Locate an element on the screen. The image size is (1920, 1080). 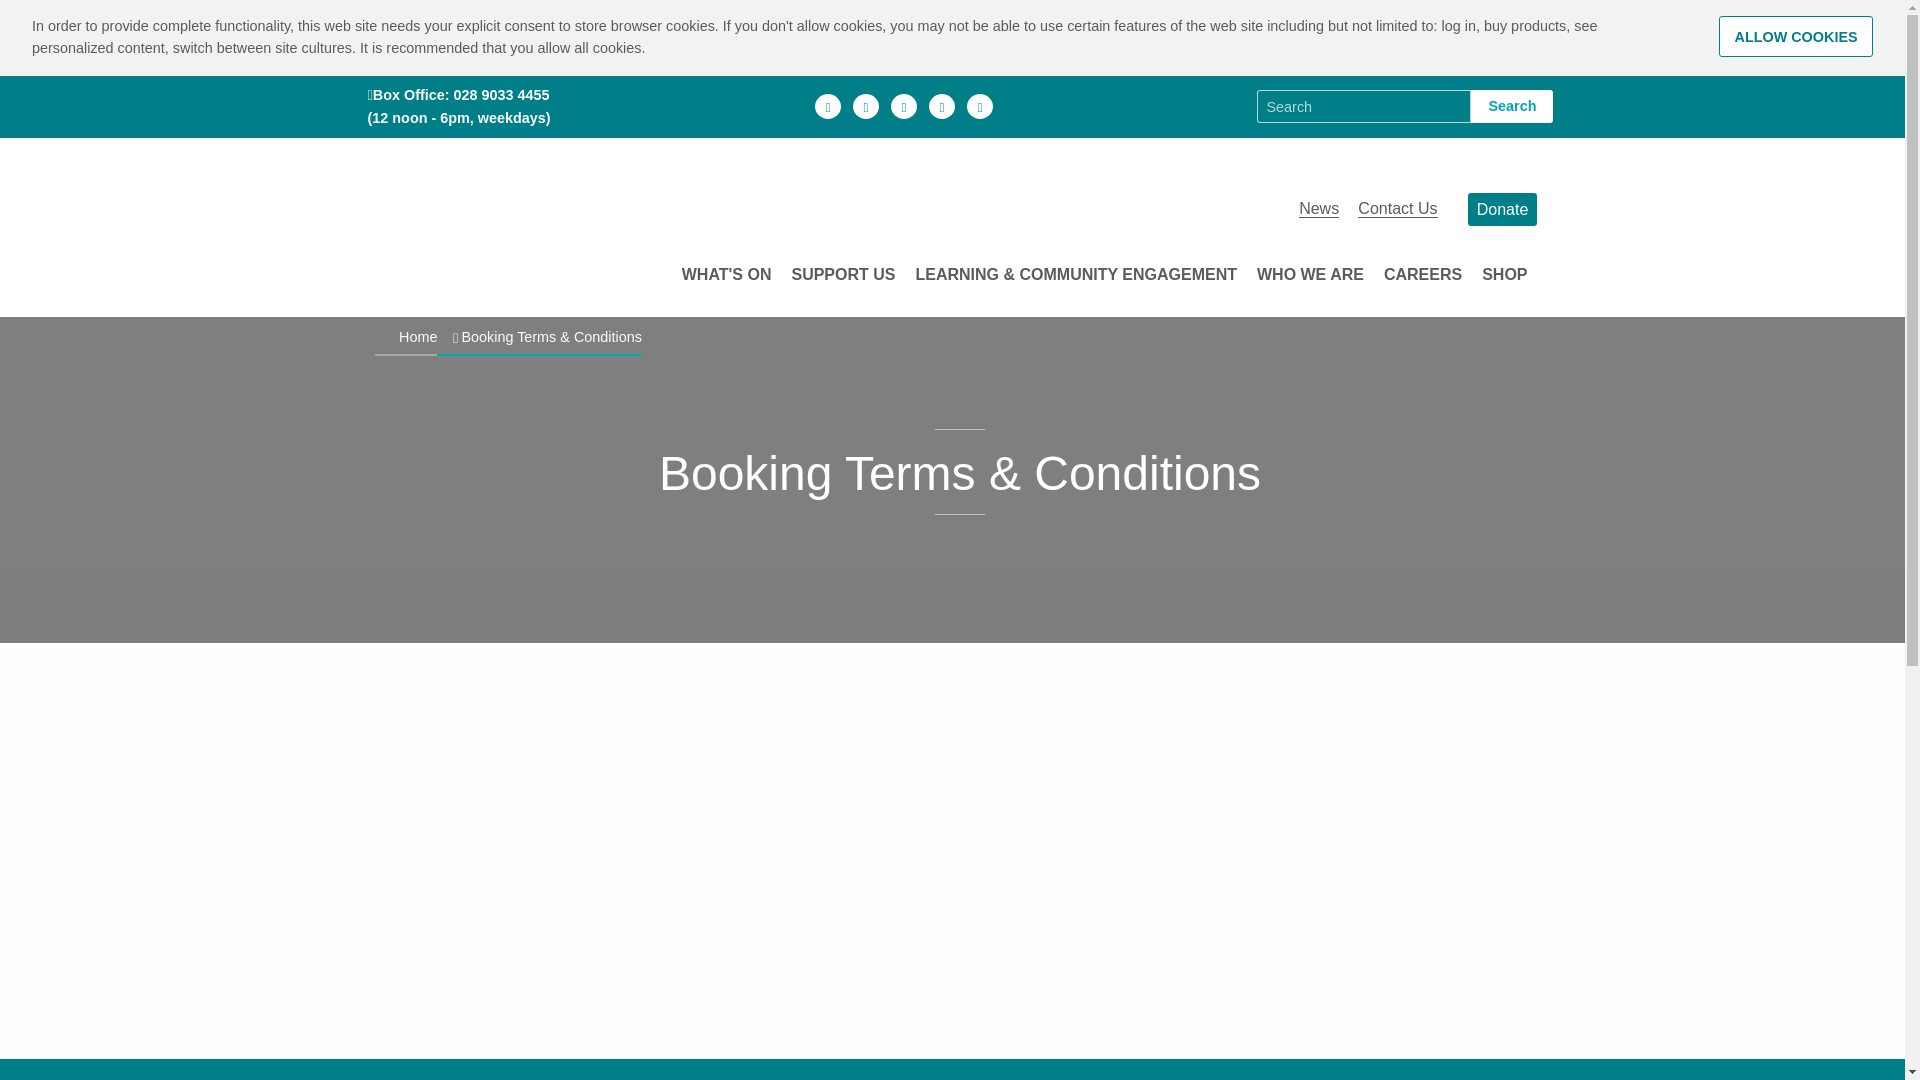
HOME is located at coordinates (502, 208).